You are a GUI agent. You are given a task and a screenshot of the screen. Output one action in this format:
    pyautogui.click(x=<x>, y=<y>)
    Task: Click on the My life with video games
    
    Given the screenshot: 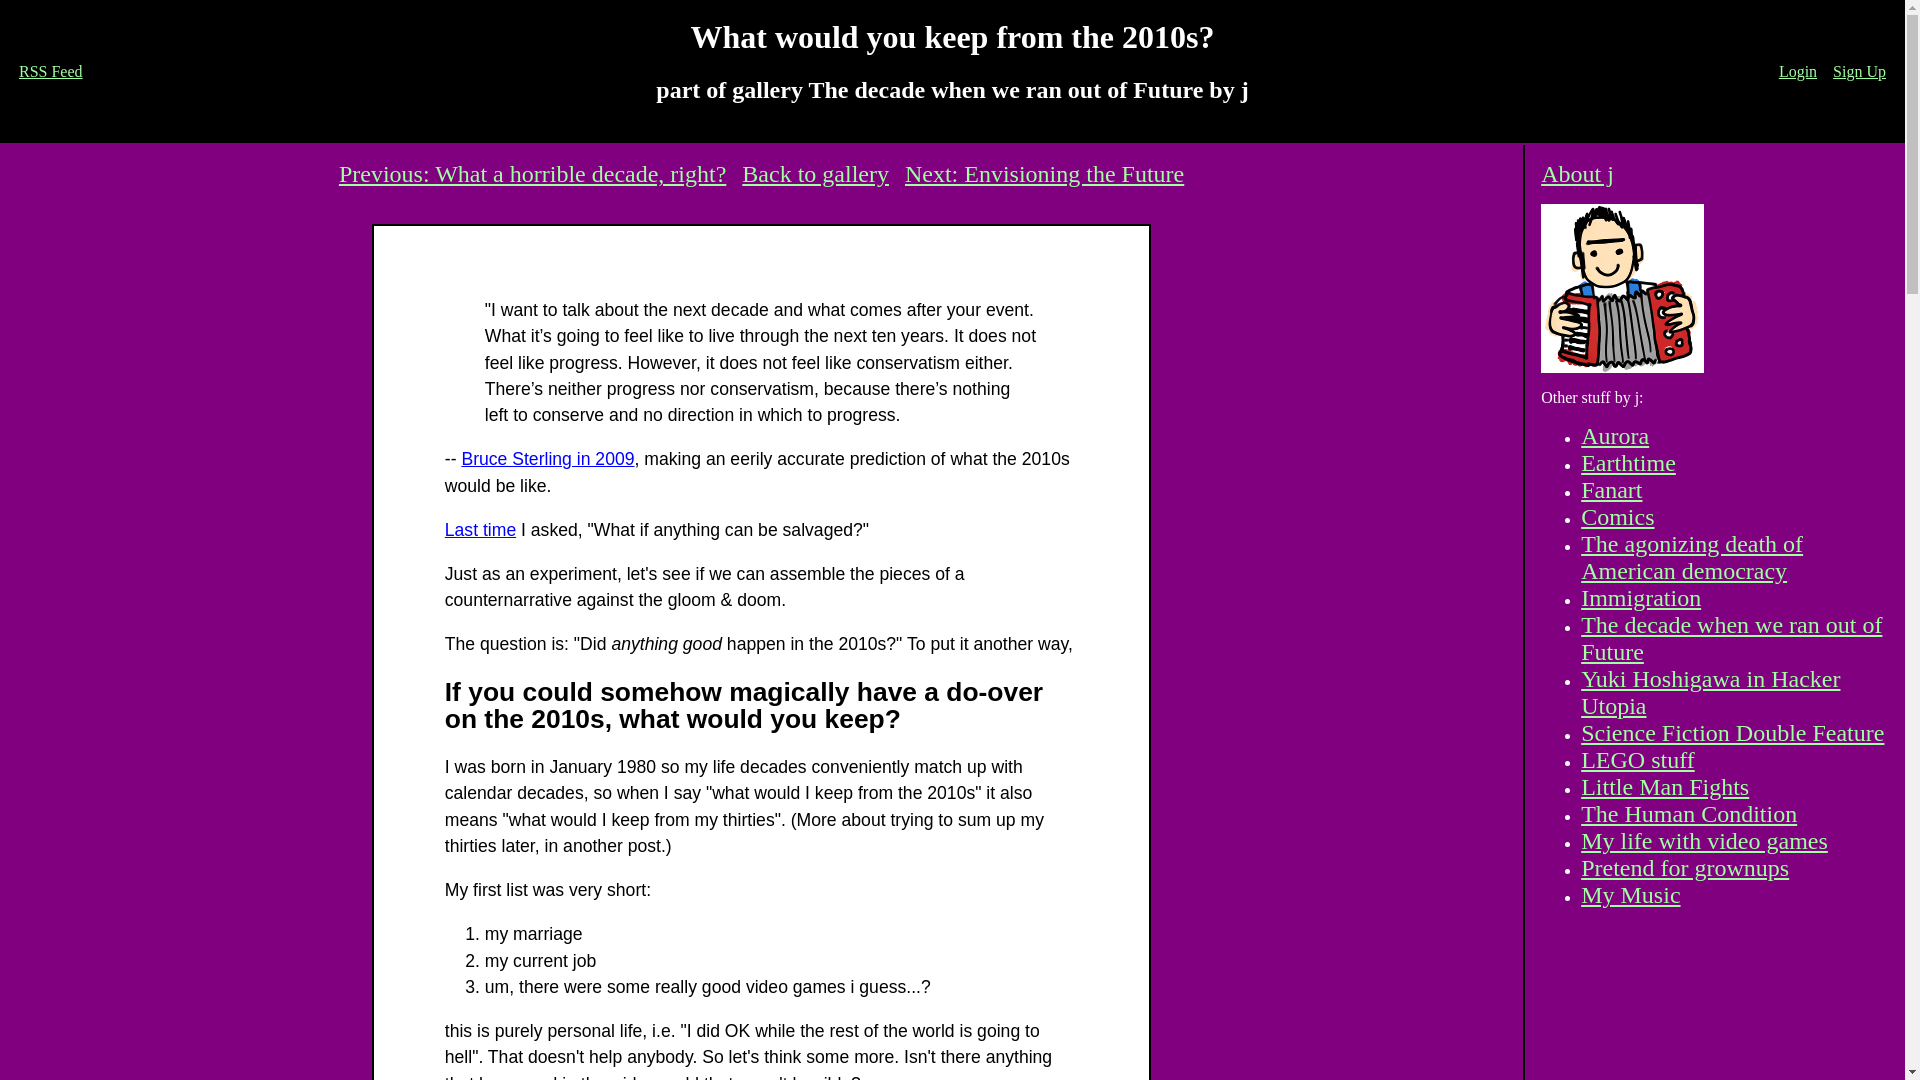 What is the action you would take?
    pyautogui.click(x=1704, y=841)
    